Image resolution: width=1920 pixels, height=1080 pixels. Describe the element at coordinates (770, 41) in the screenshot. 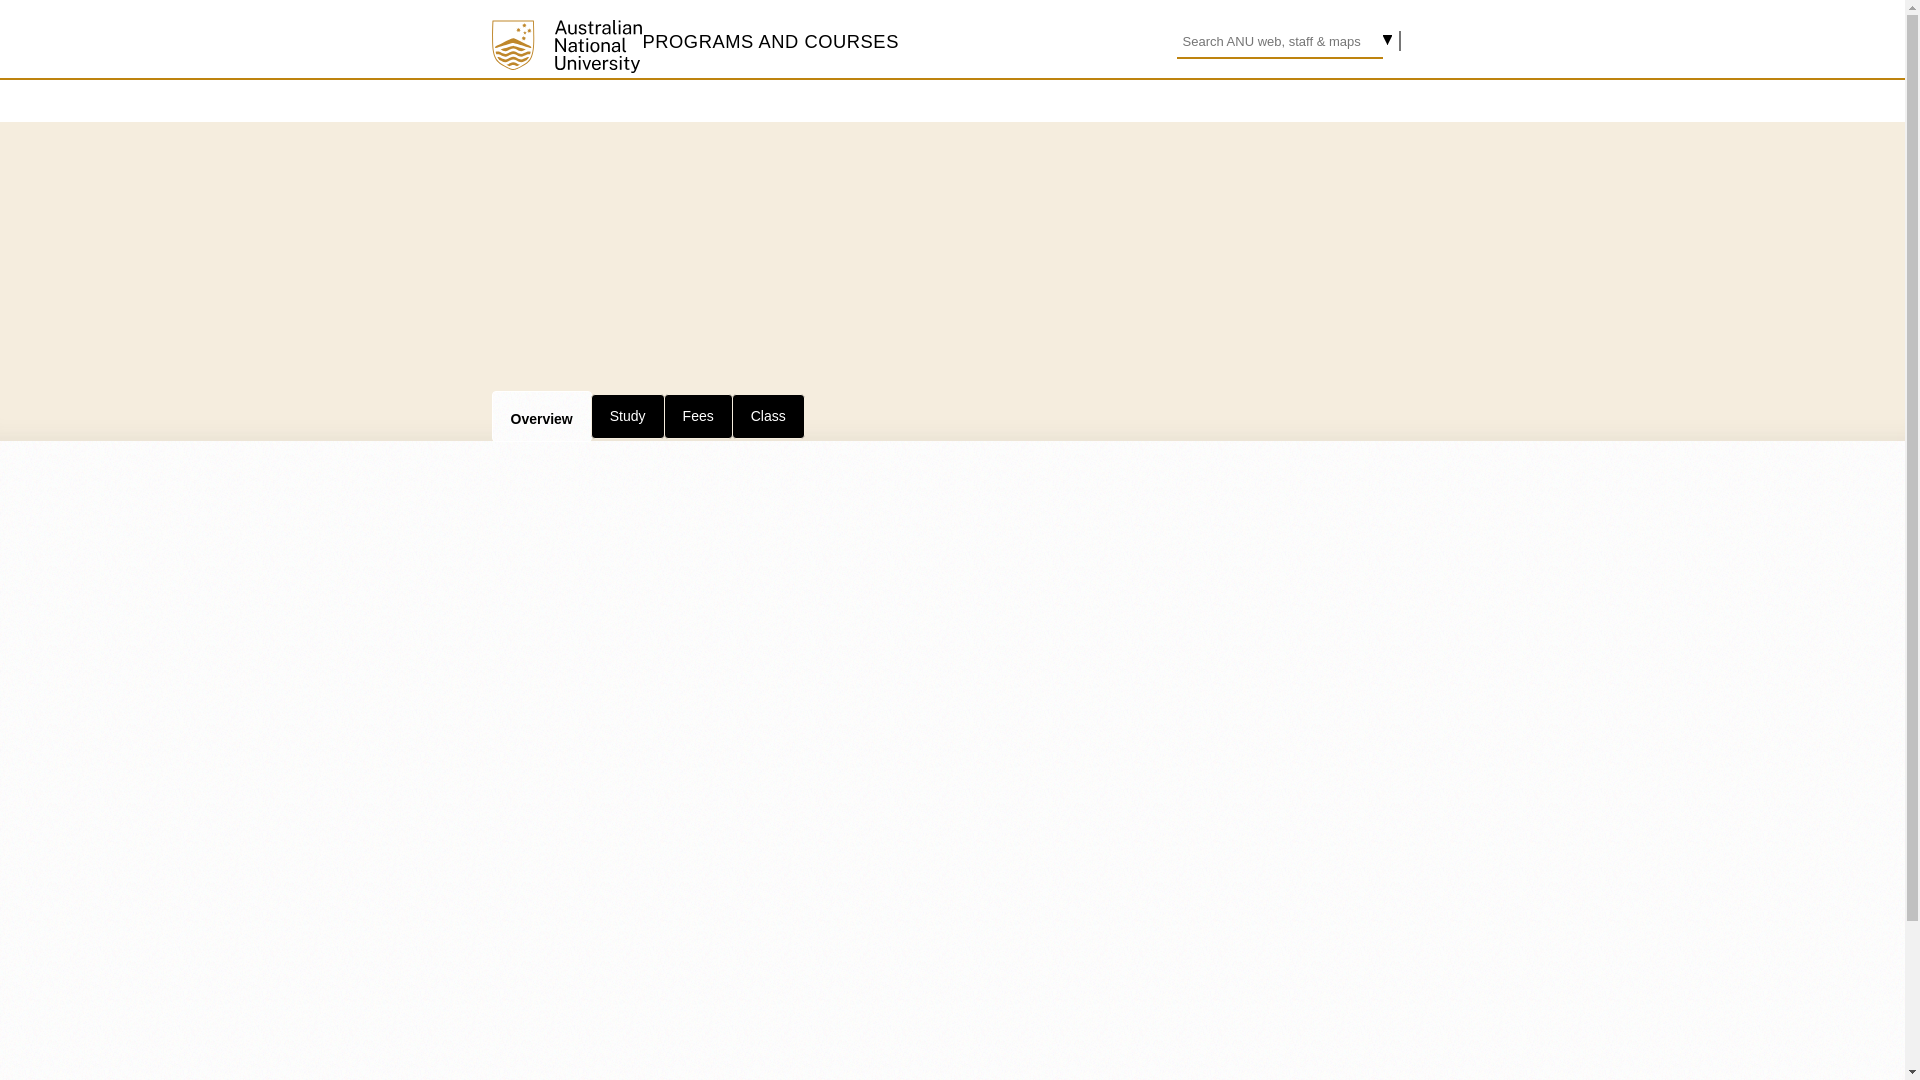

I see `PROGRAMS AND COURSES` at that location.